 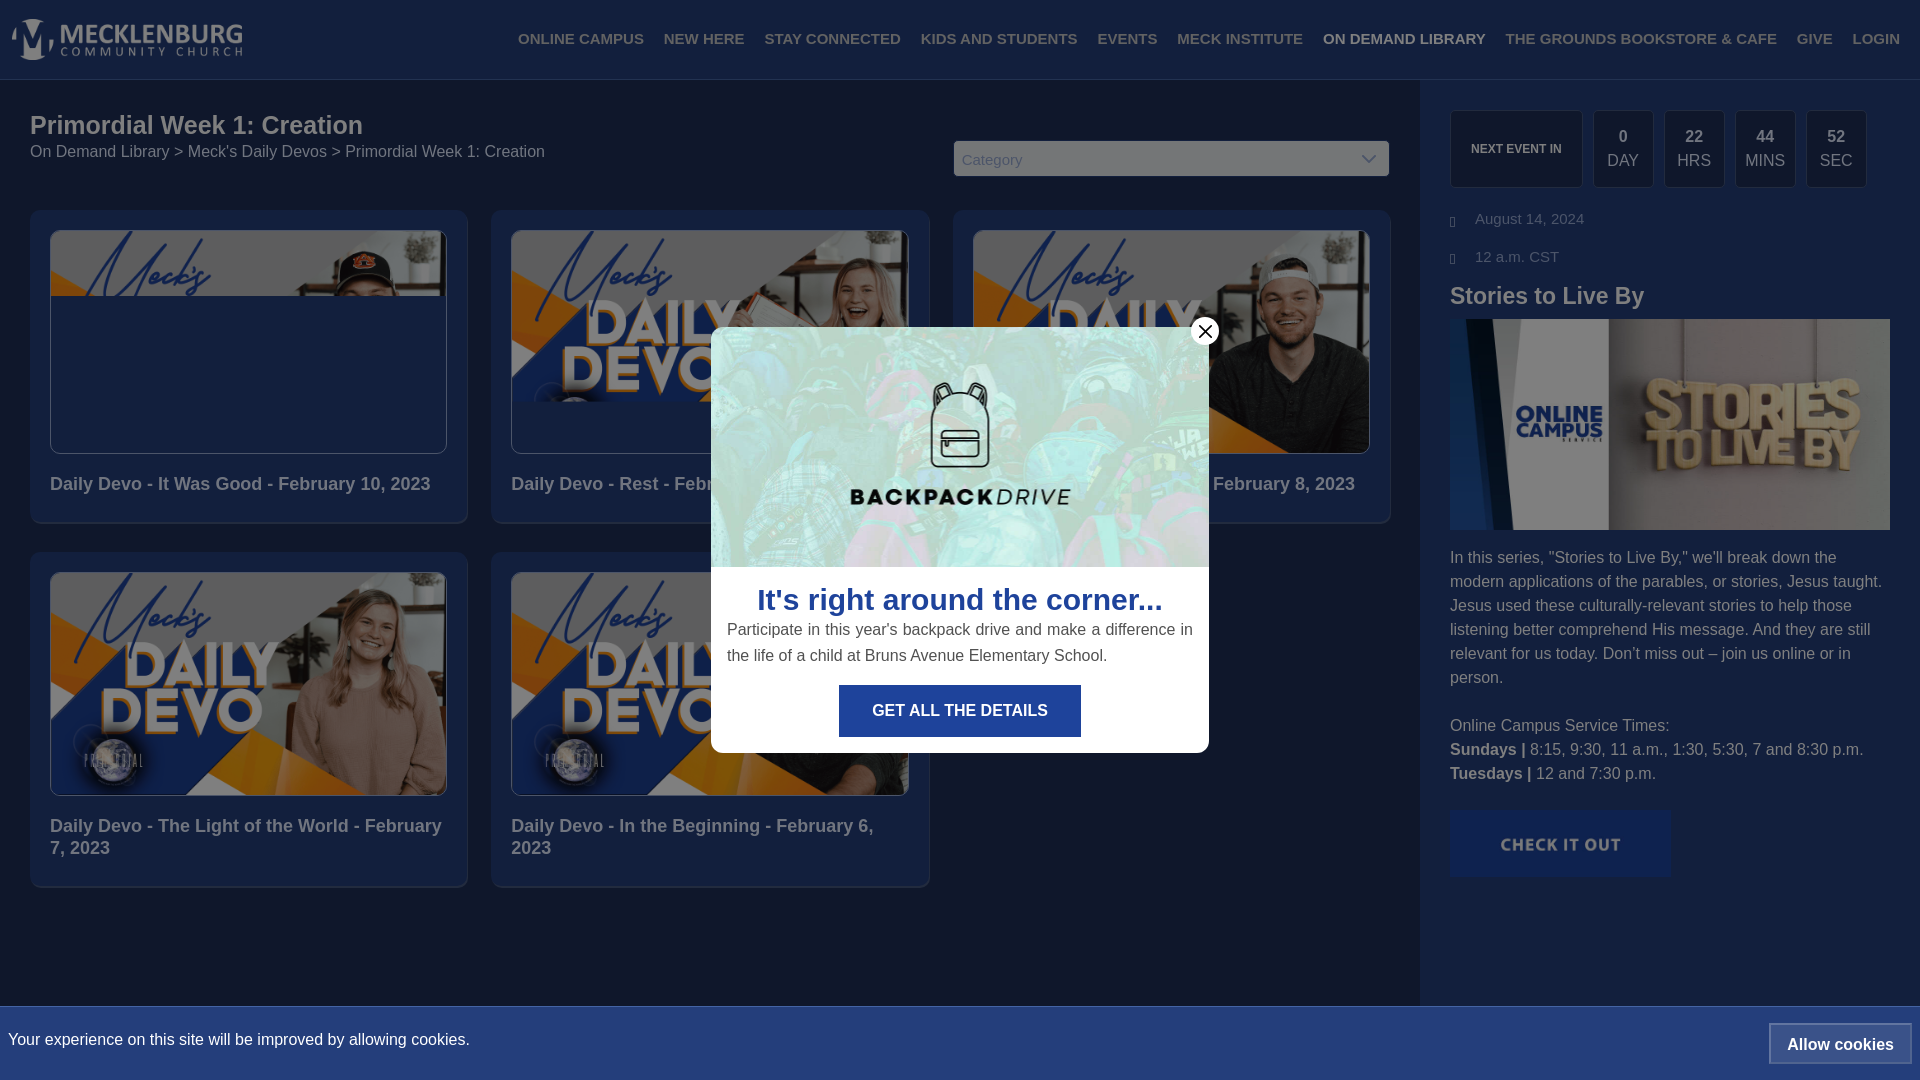 What do you see at coordinates (1240, 40) in the screenshot?
I see `MECK INSTITUTE` at bounding box center [1240, 40].